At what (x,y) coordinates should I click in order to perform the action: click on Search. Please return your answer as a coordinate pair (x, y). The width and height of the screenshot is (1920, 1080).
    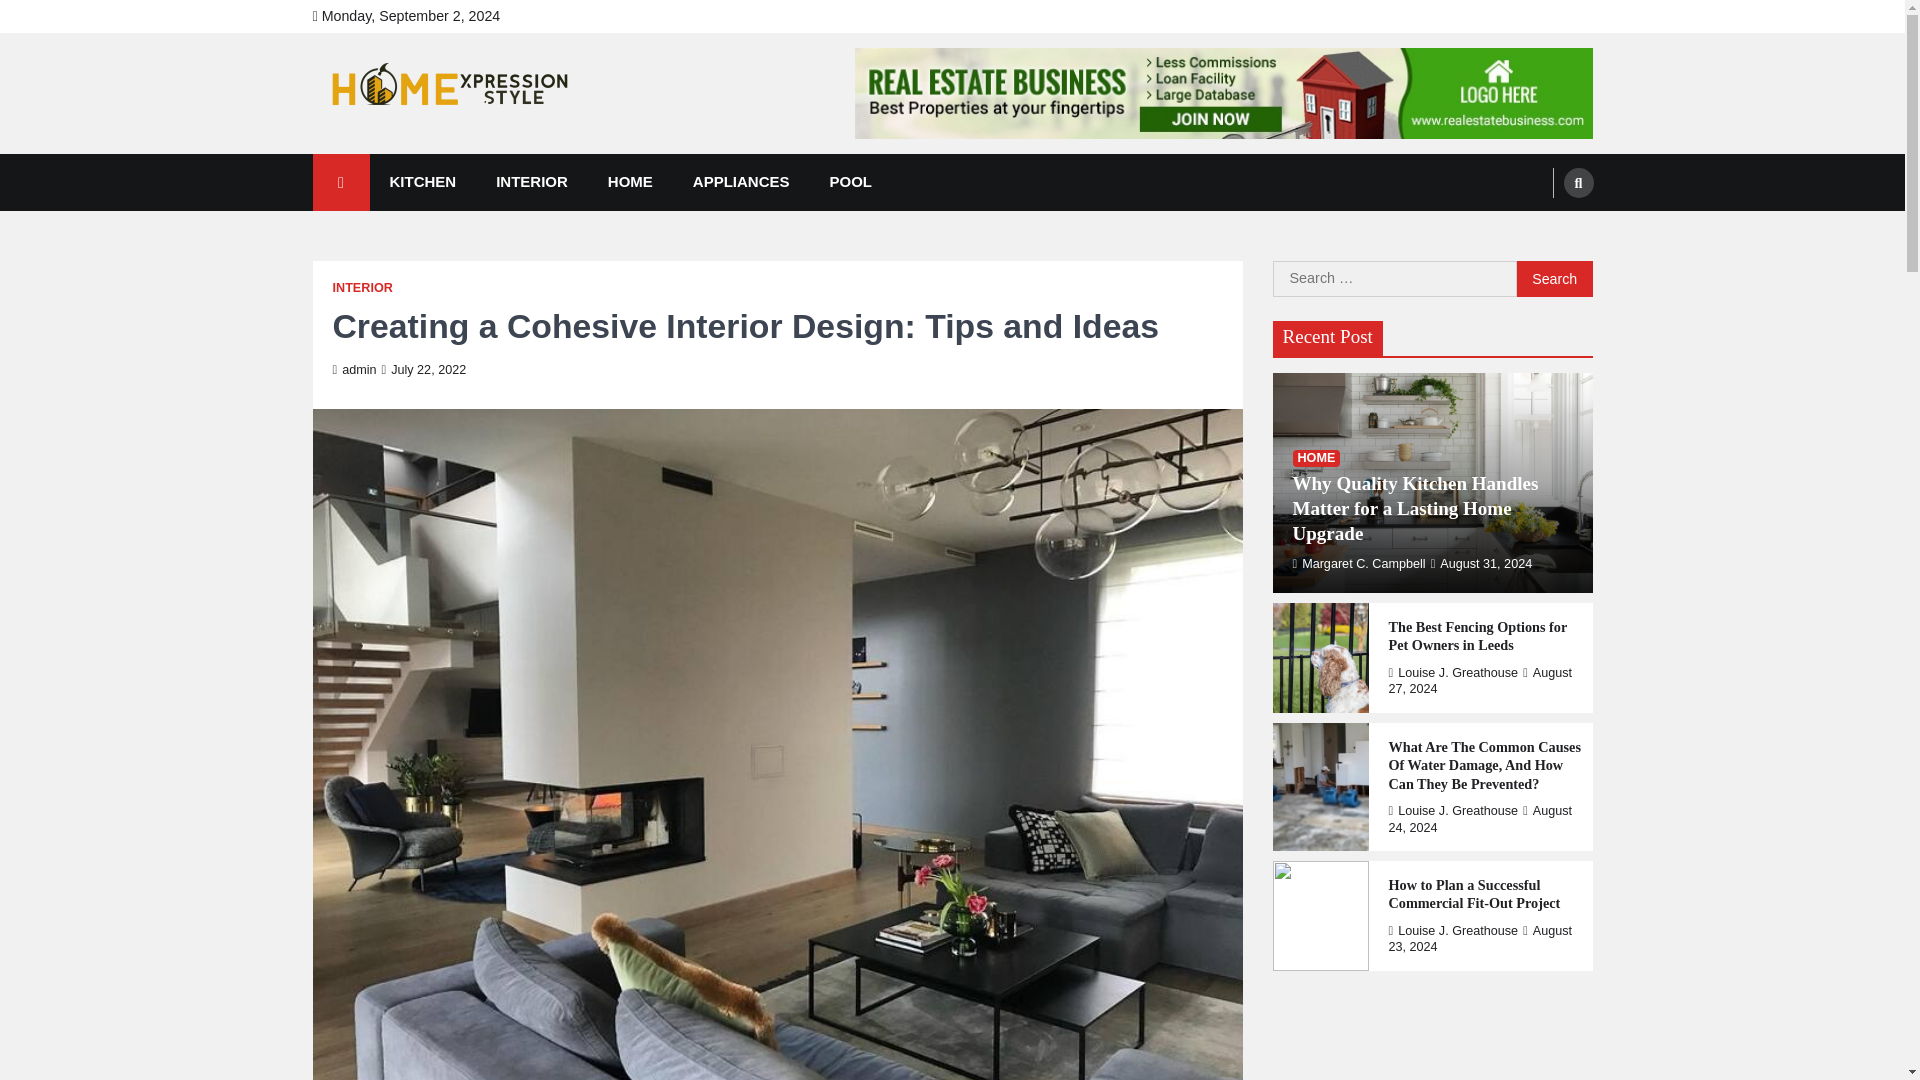
    Looking at the image, I should click on (1554, 279).